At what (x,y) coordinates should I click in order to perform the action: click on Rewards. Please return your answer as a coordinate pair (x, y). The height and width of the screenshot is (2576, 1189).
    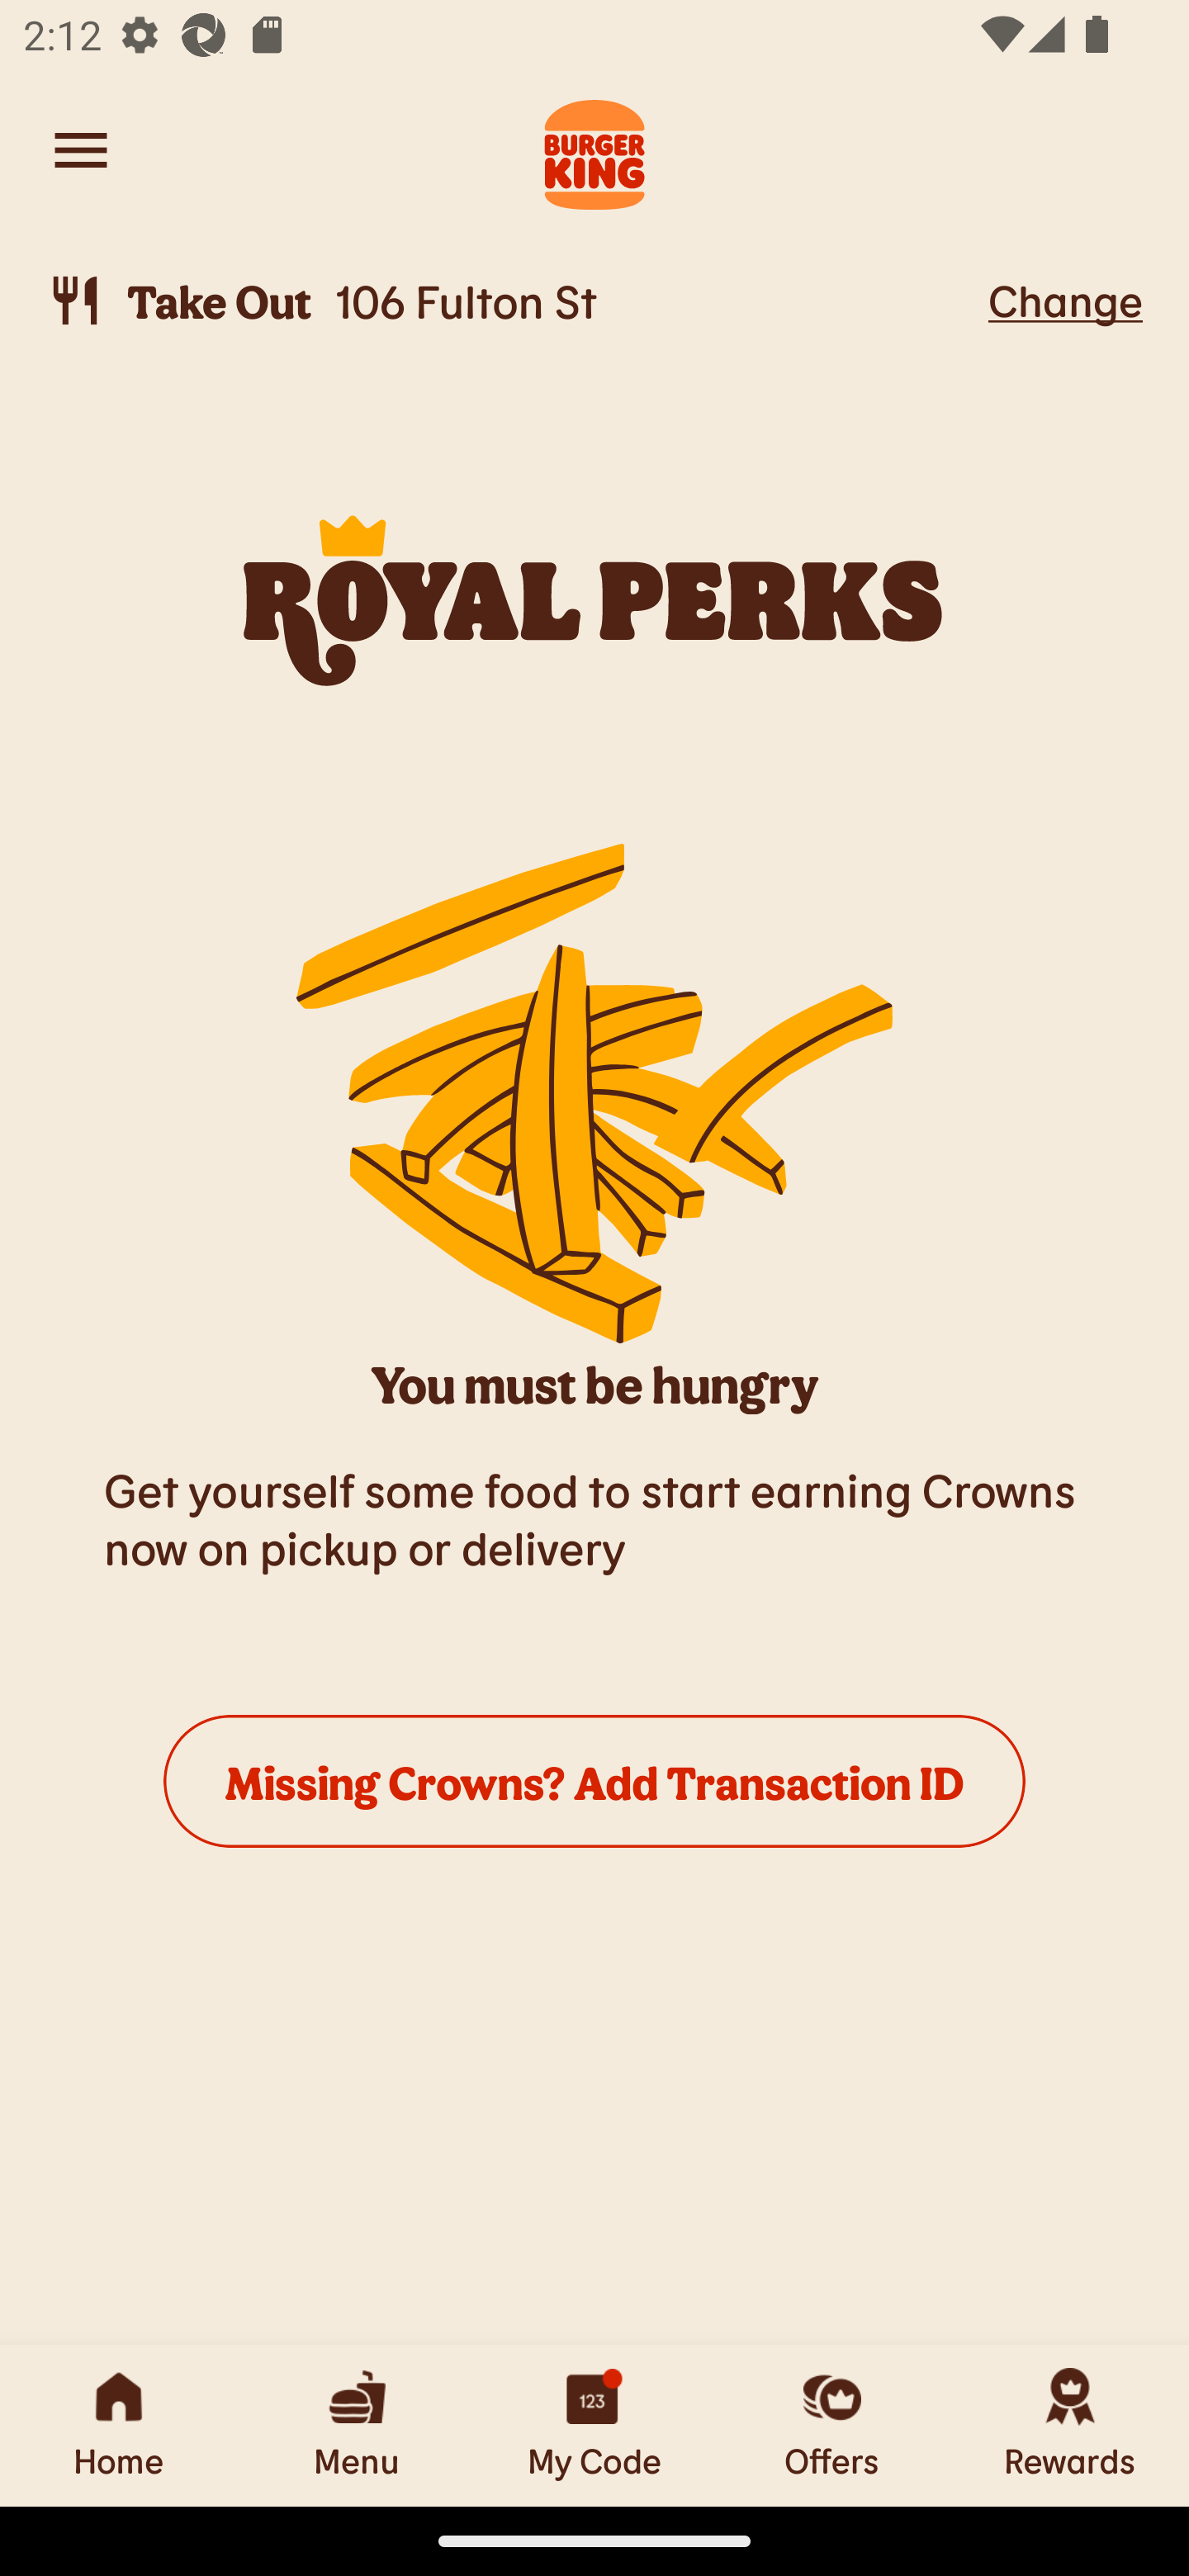
    Looking at the image, I should click on (1070, 2425).